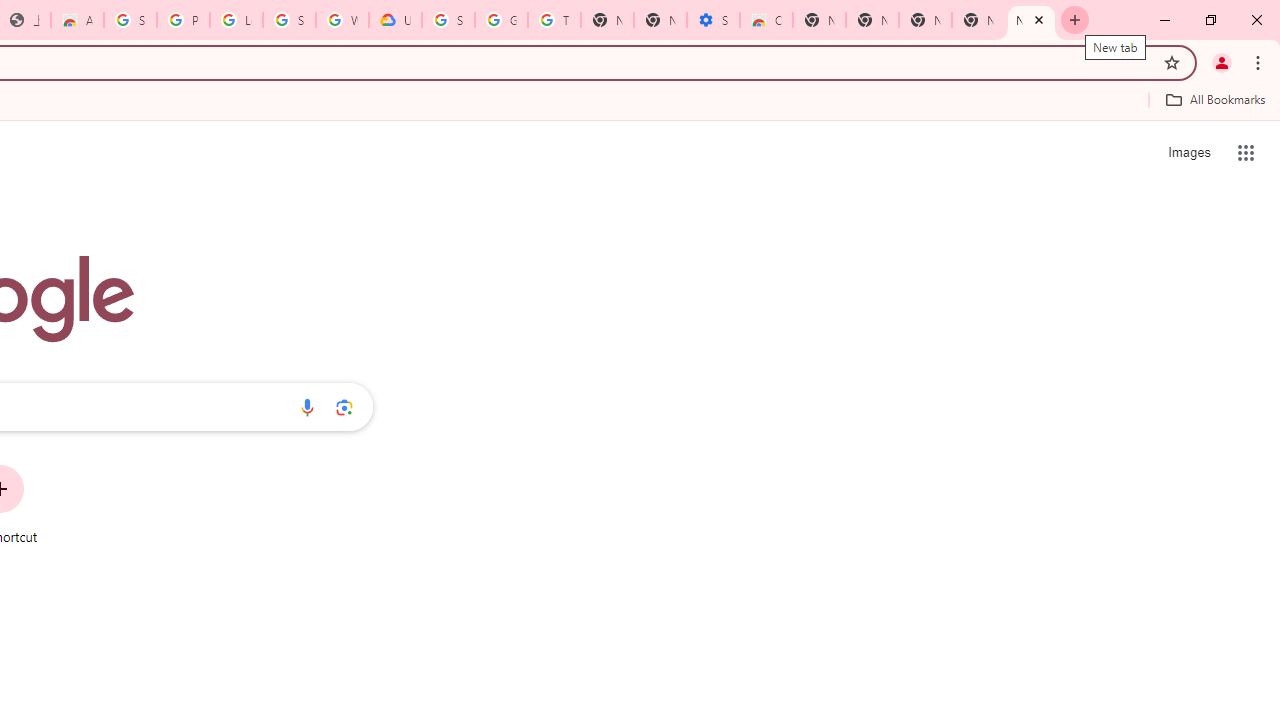  I want to click on Awesome Screen Recorder & Screenshot - Chrome Web Store, so click(77, 20).